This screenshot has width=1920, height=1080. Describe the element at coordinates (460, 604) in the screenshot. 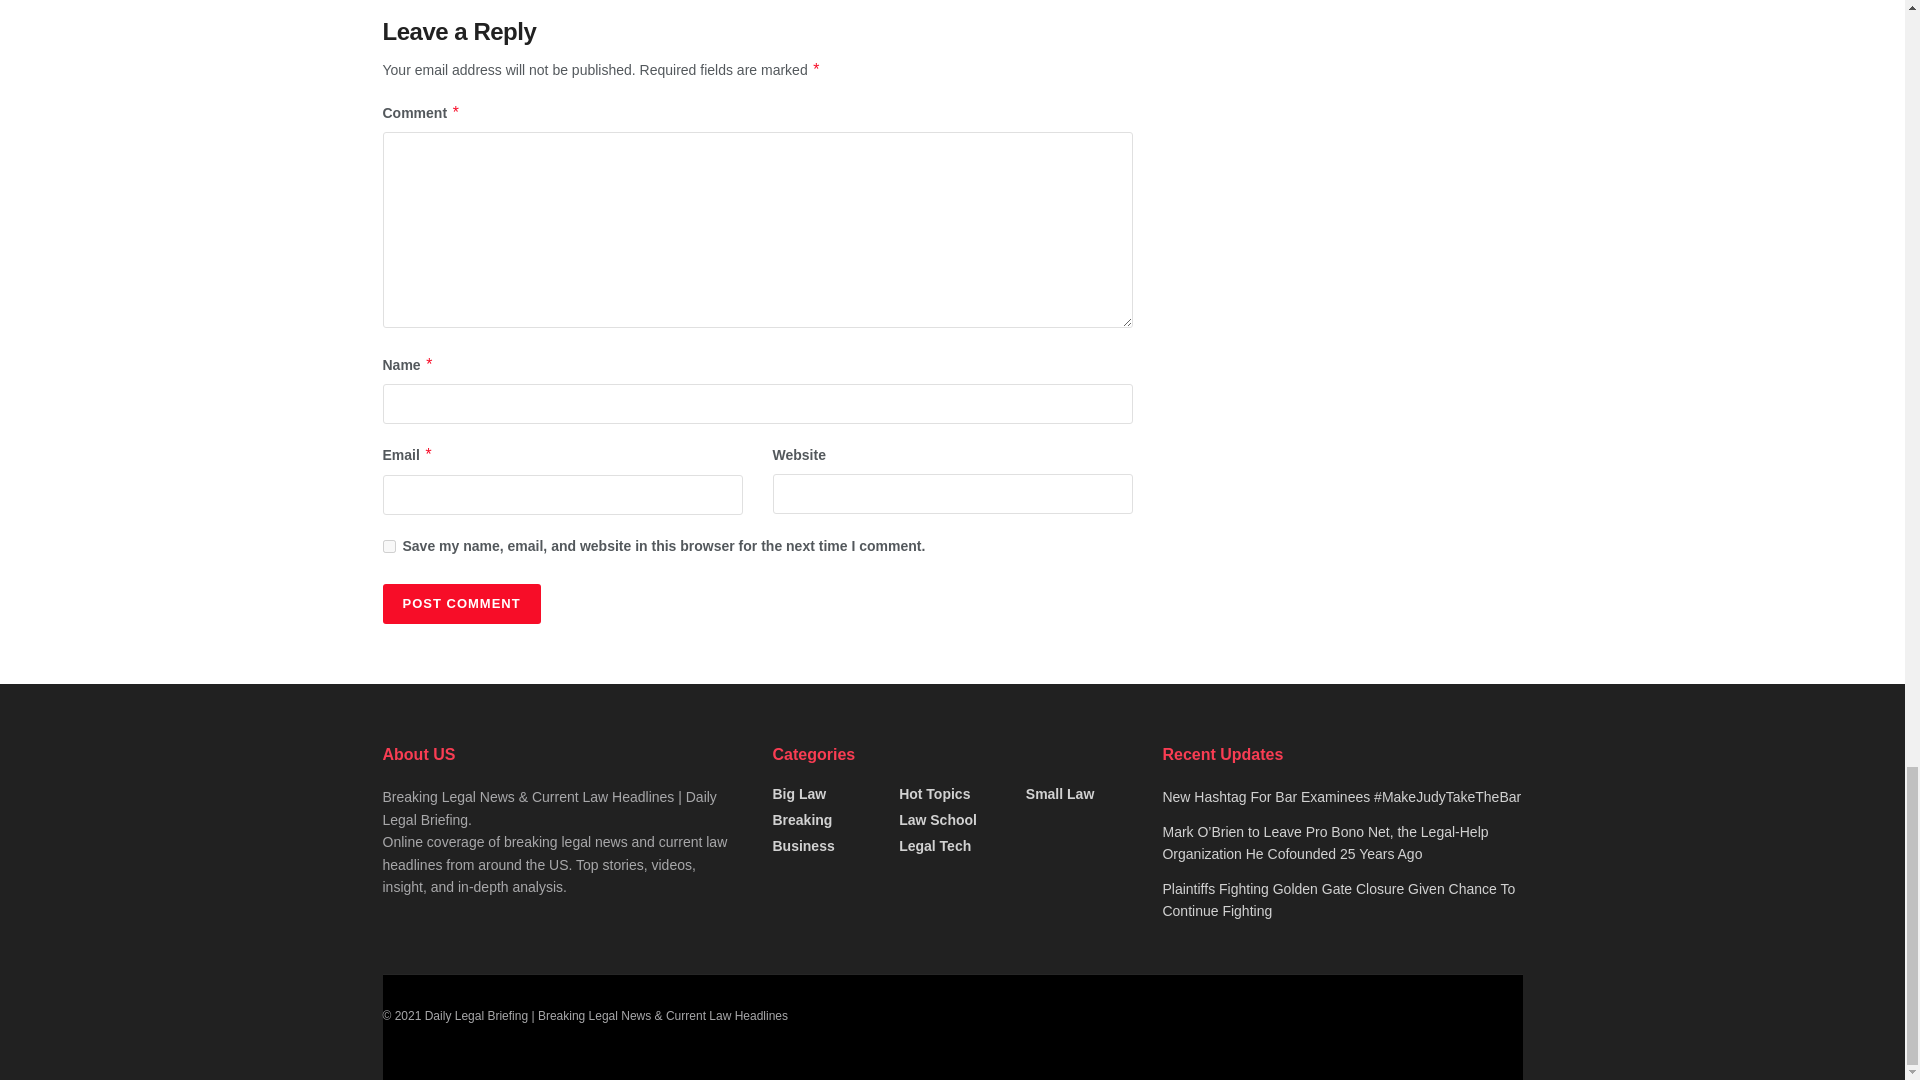

I see `Post Comment` at that location.